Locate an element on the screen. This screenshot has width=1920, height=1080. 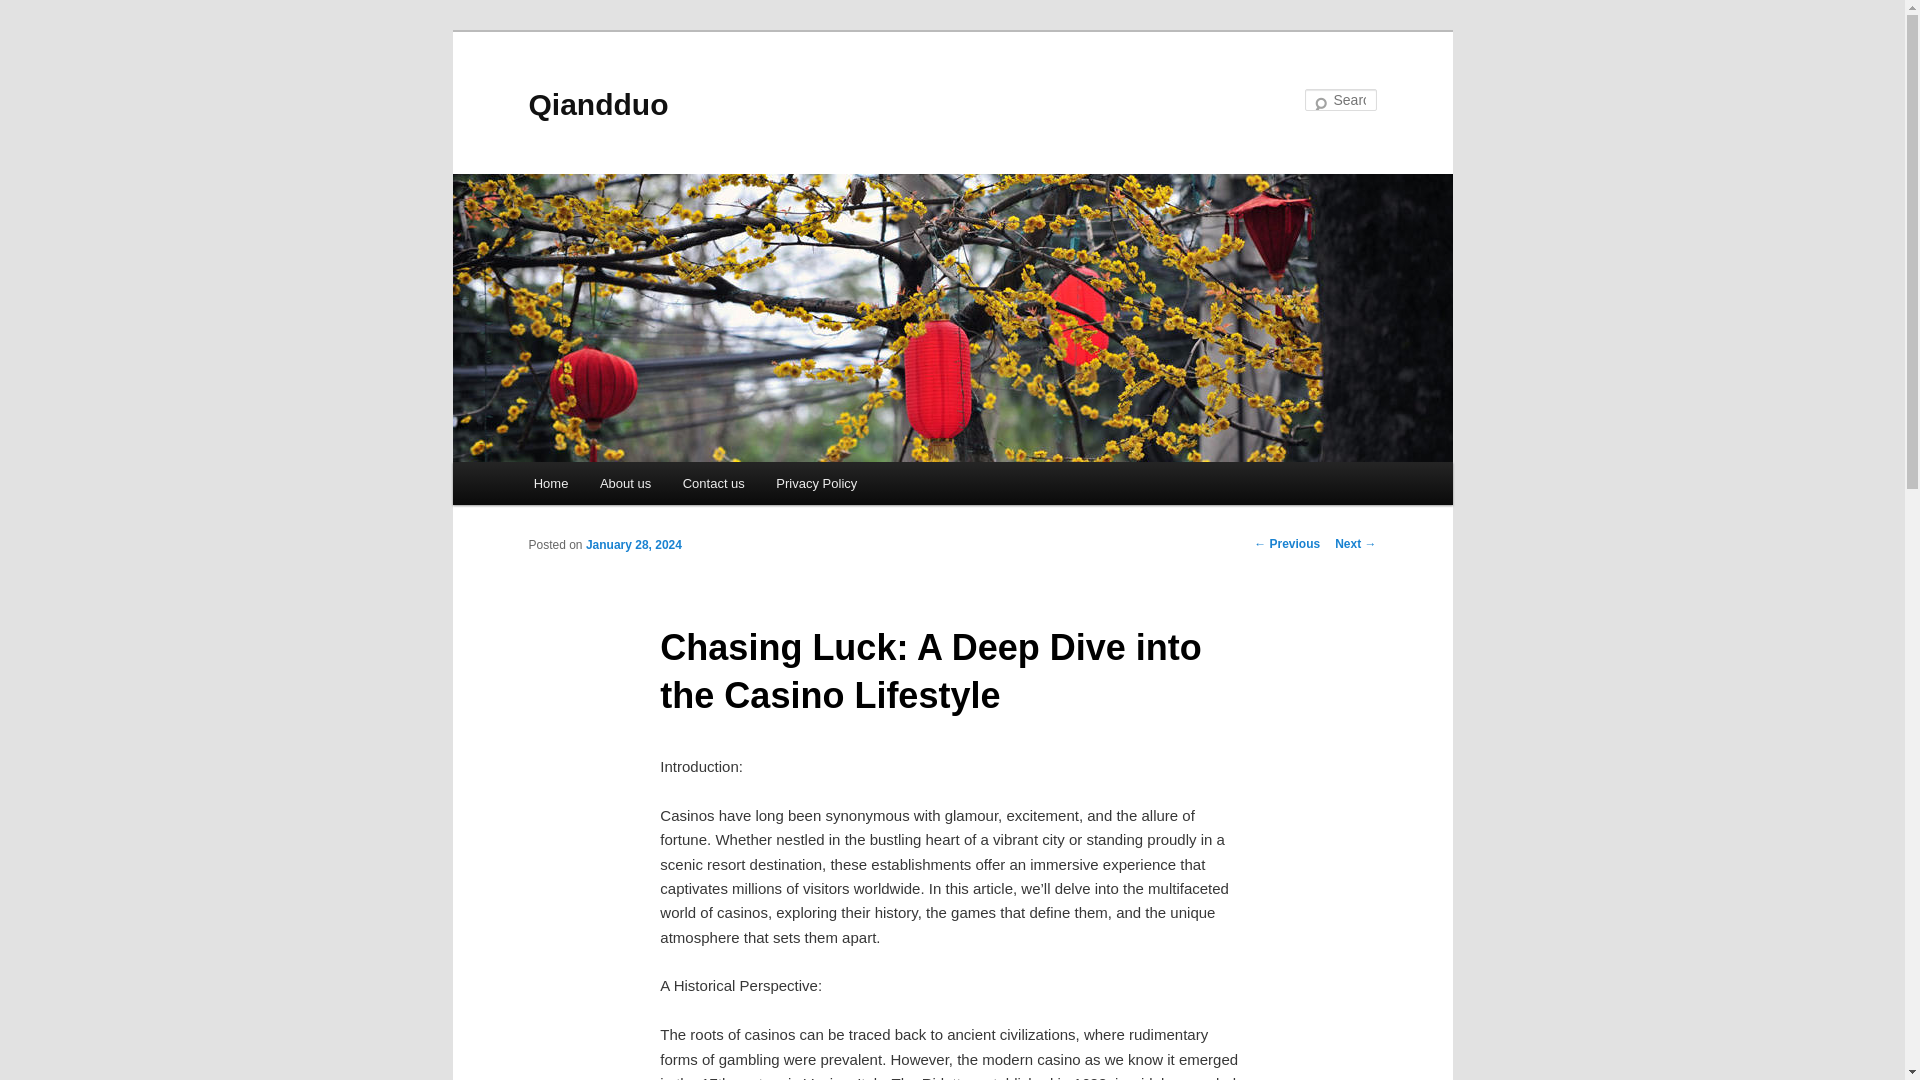
Search is located at coordinates (32, 11).